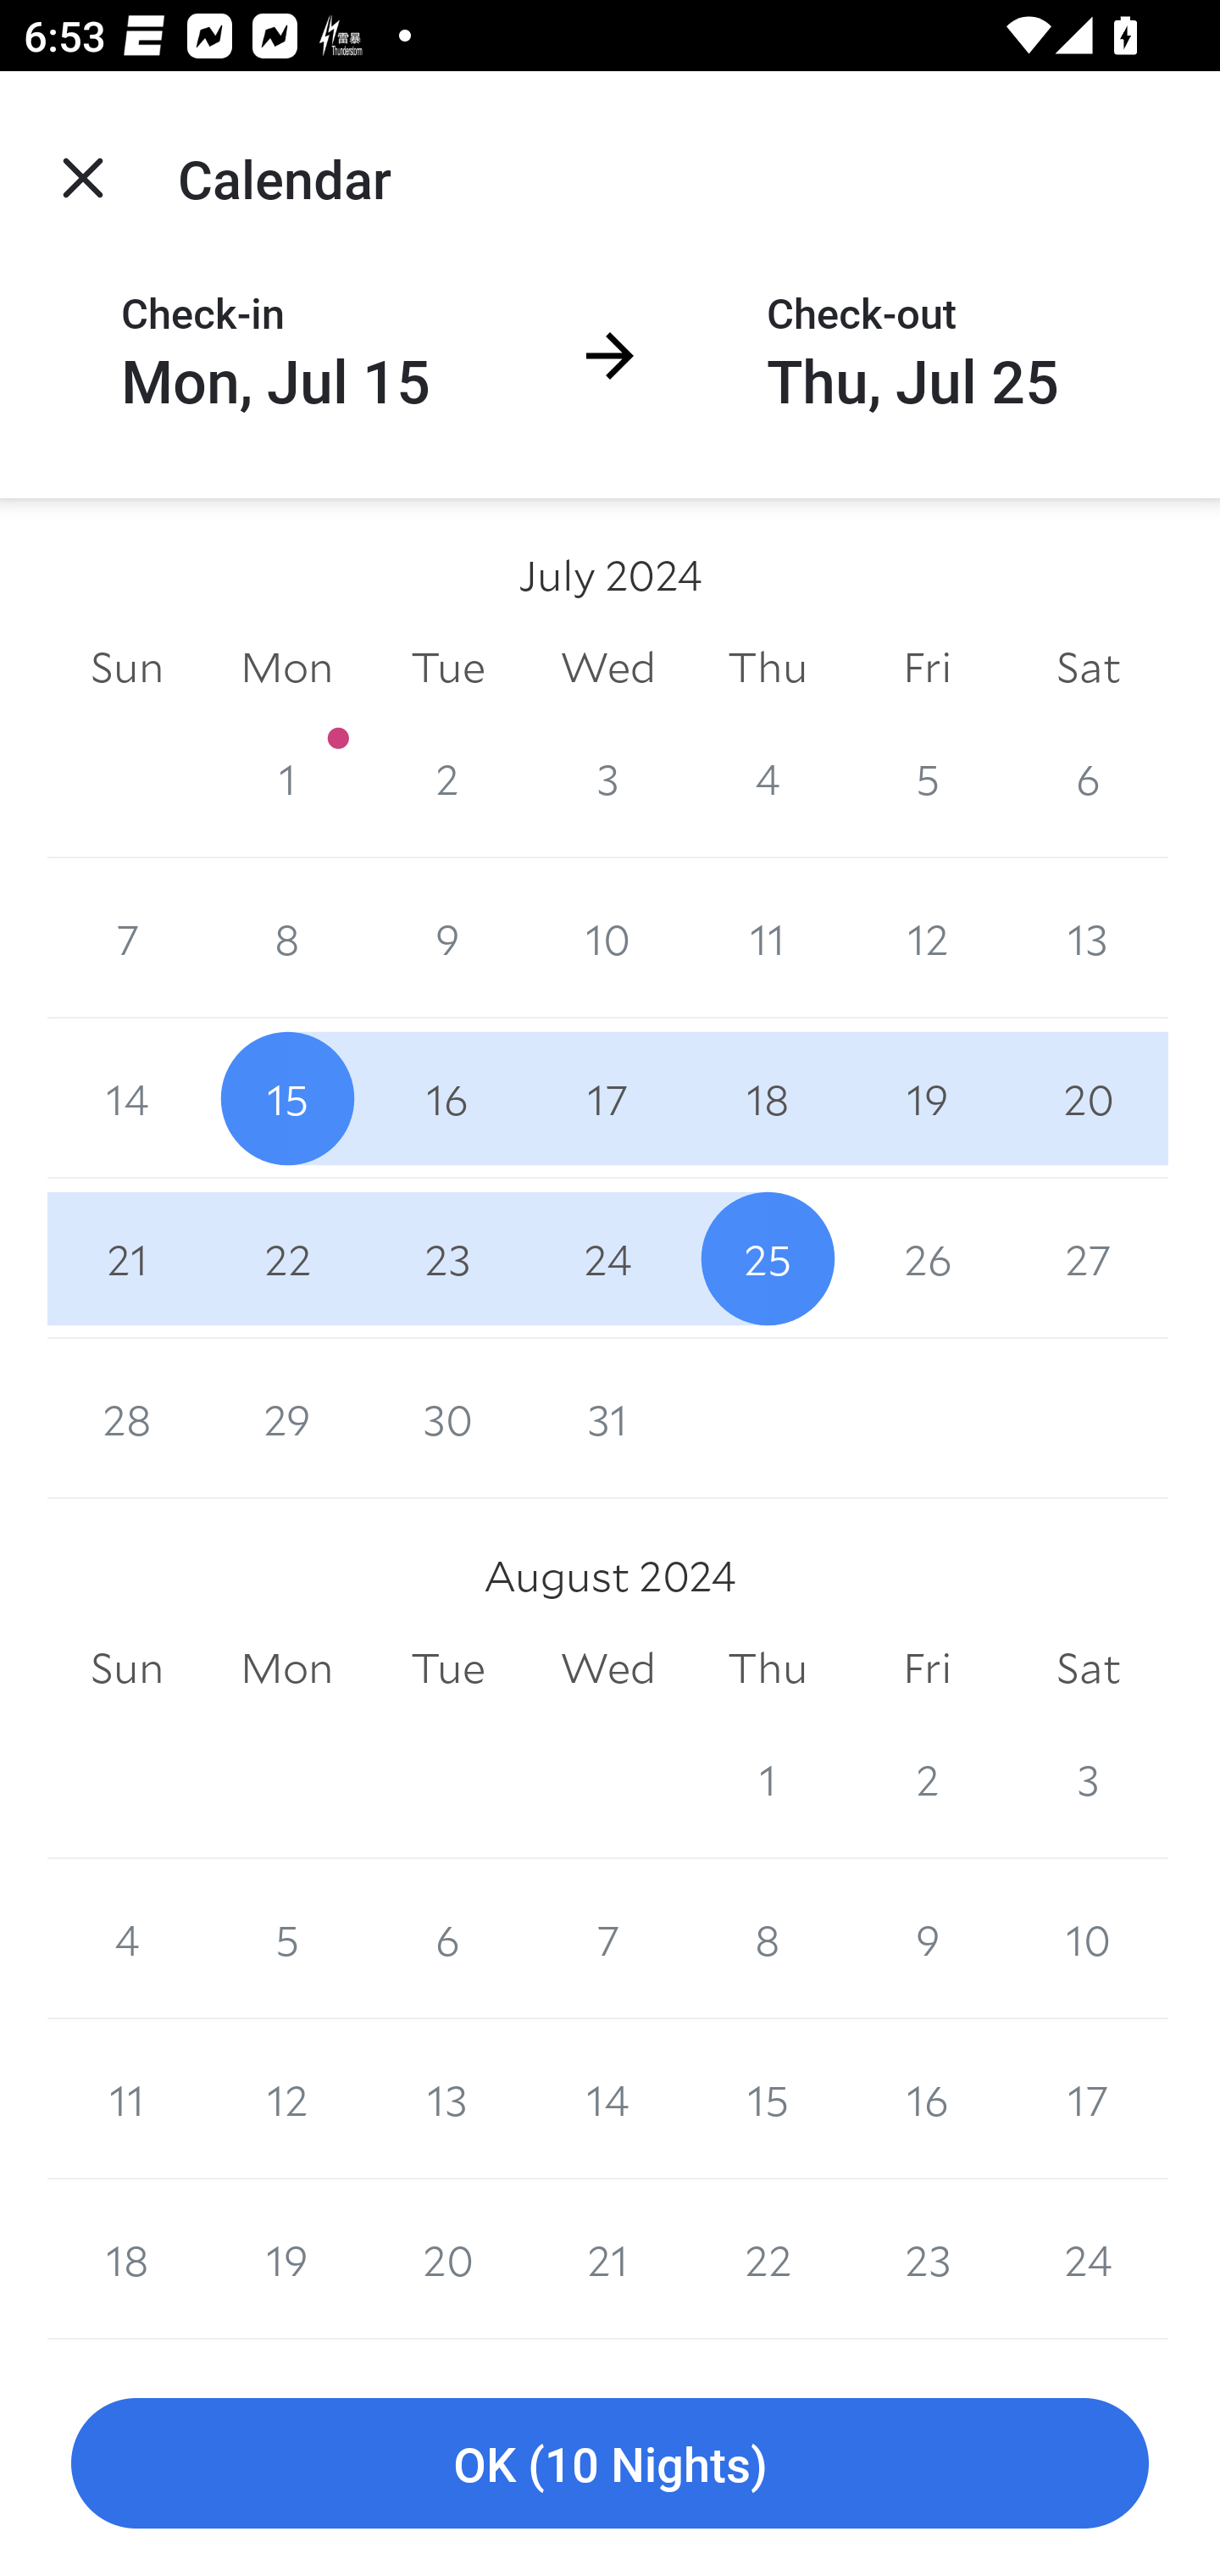  What do you see at coordinates (927, 778) in the screenshot?
I see `5 5 July 2024` at bounding box center [927, 778].